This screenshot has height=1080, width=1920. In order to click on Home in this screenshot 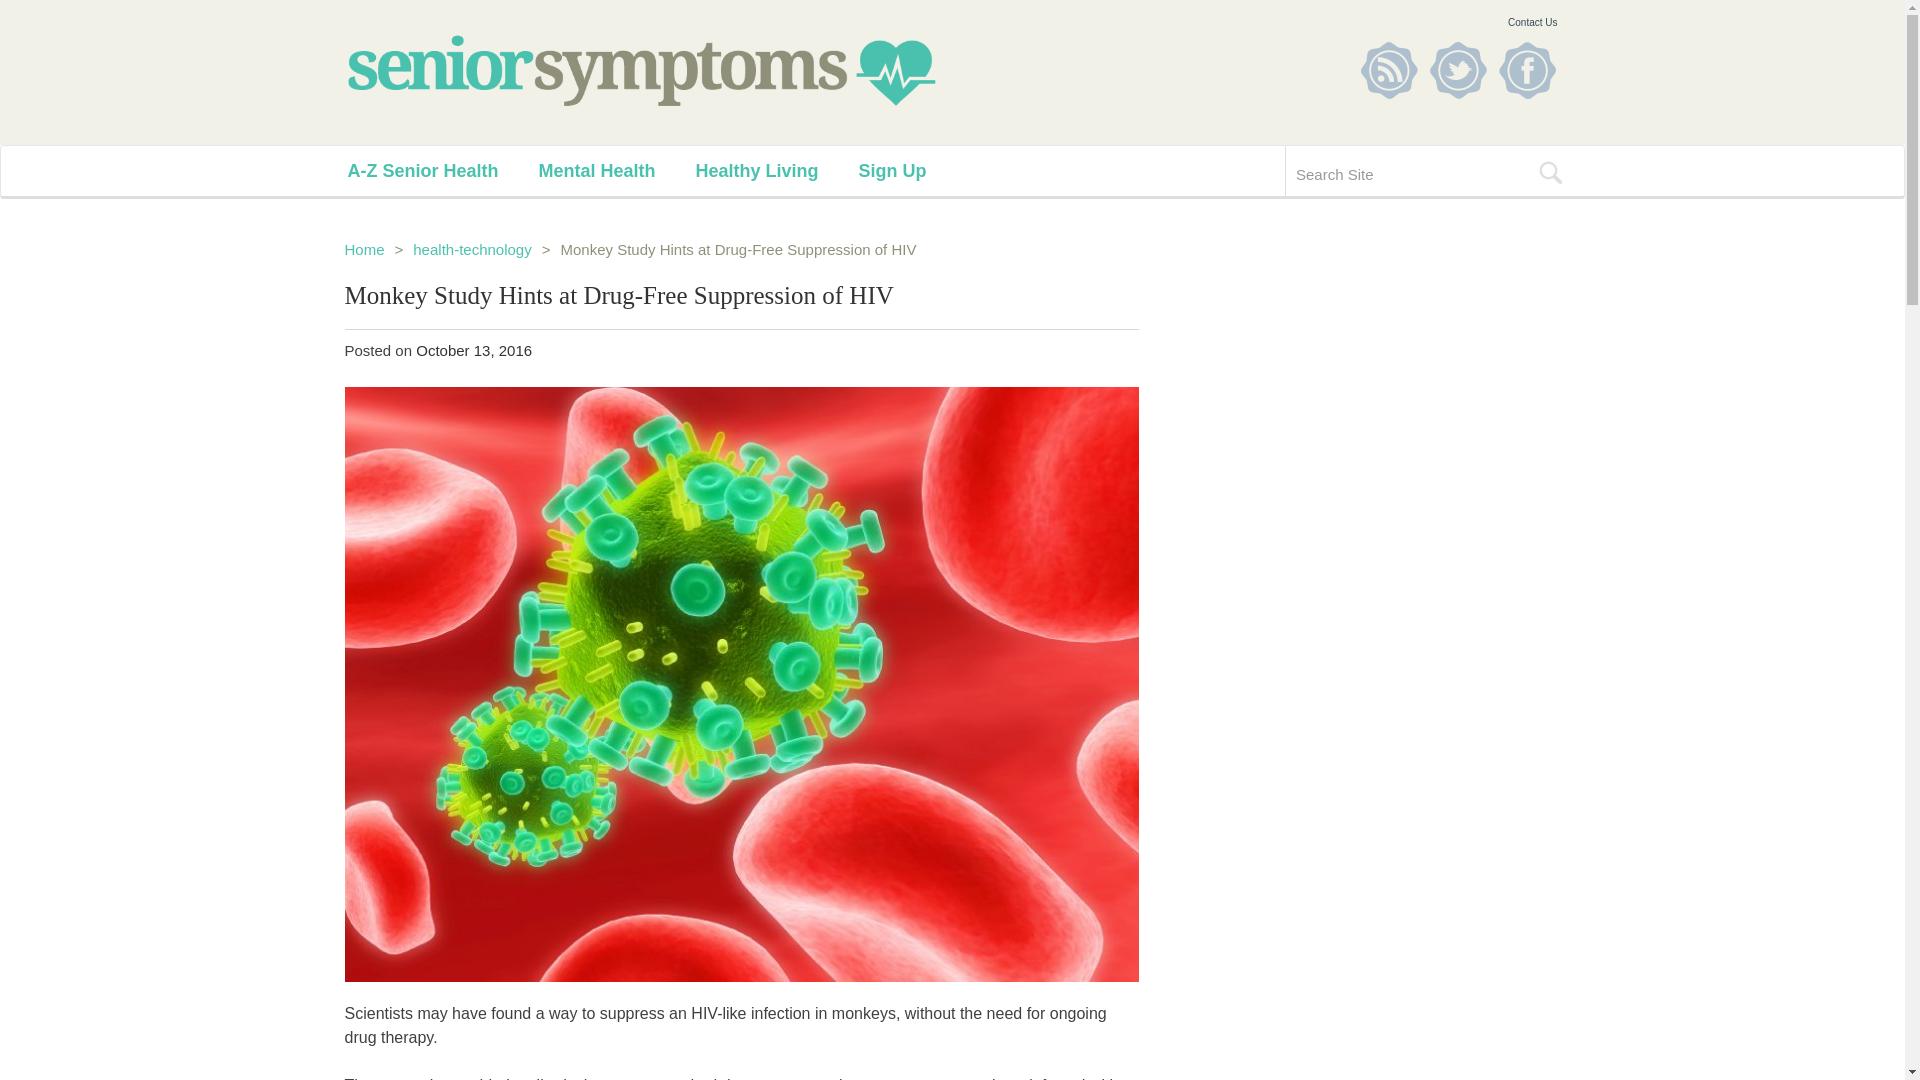, I will do `click(364, 249)`.